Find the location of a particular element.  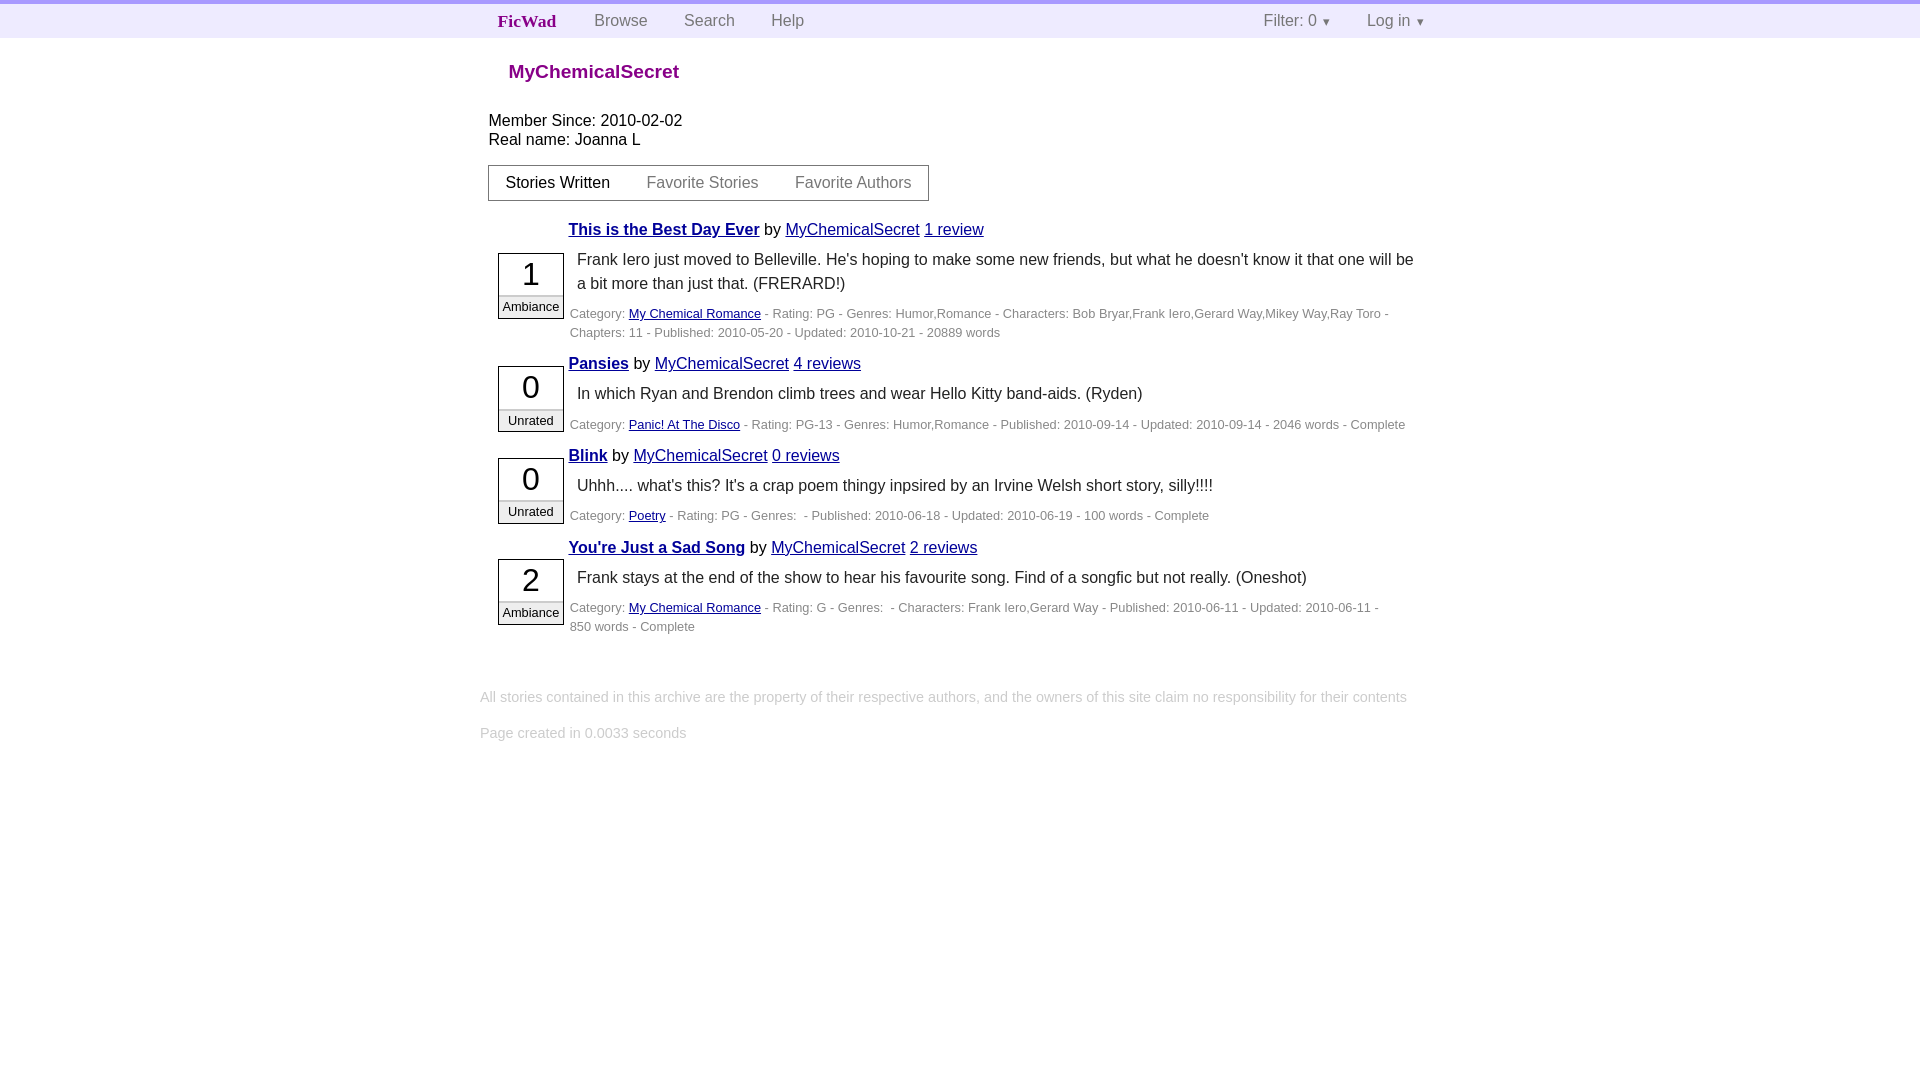

4 reviews is located at coordinates (826, 363).